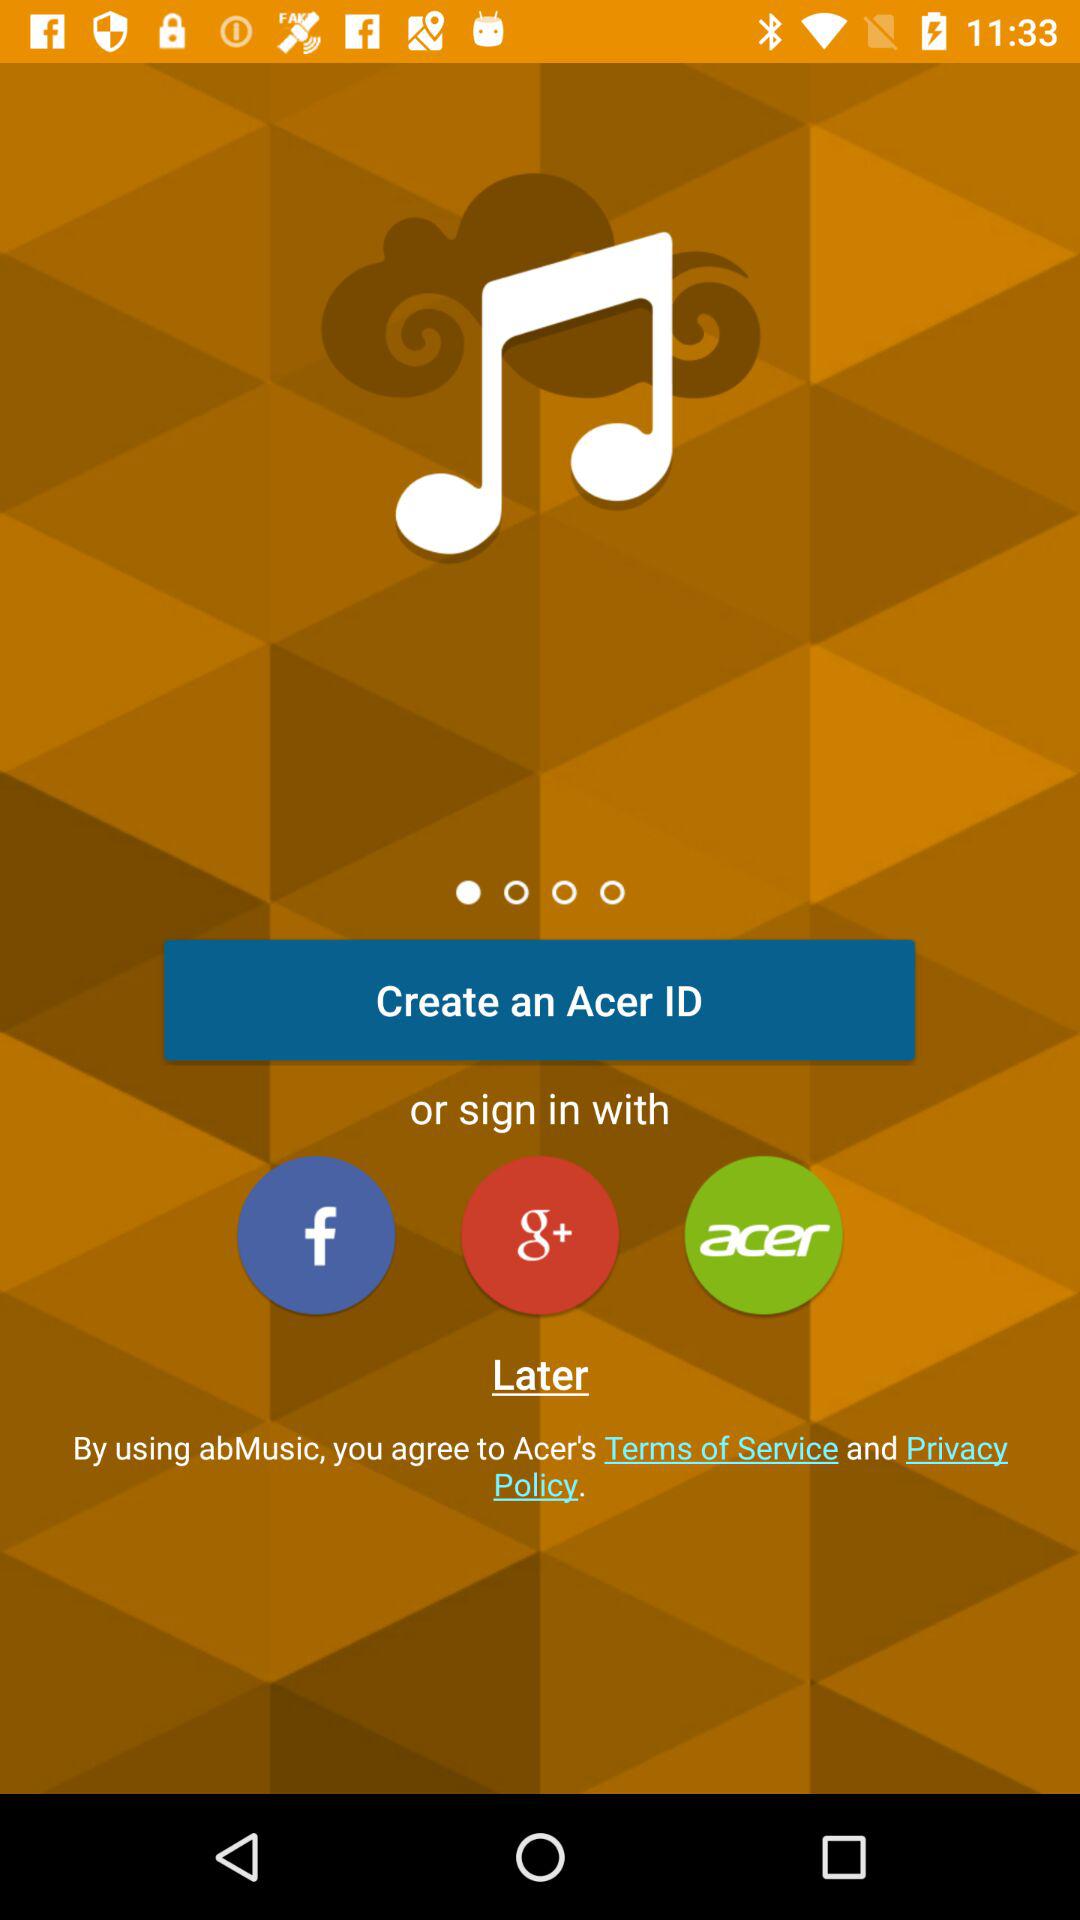 The image size is (1080, 1920). What do you see at coordinates (540, 1234) in the screenshot?
I see `log in with google plus` at bounding box center [540, 1234].